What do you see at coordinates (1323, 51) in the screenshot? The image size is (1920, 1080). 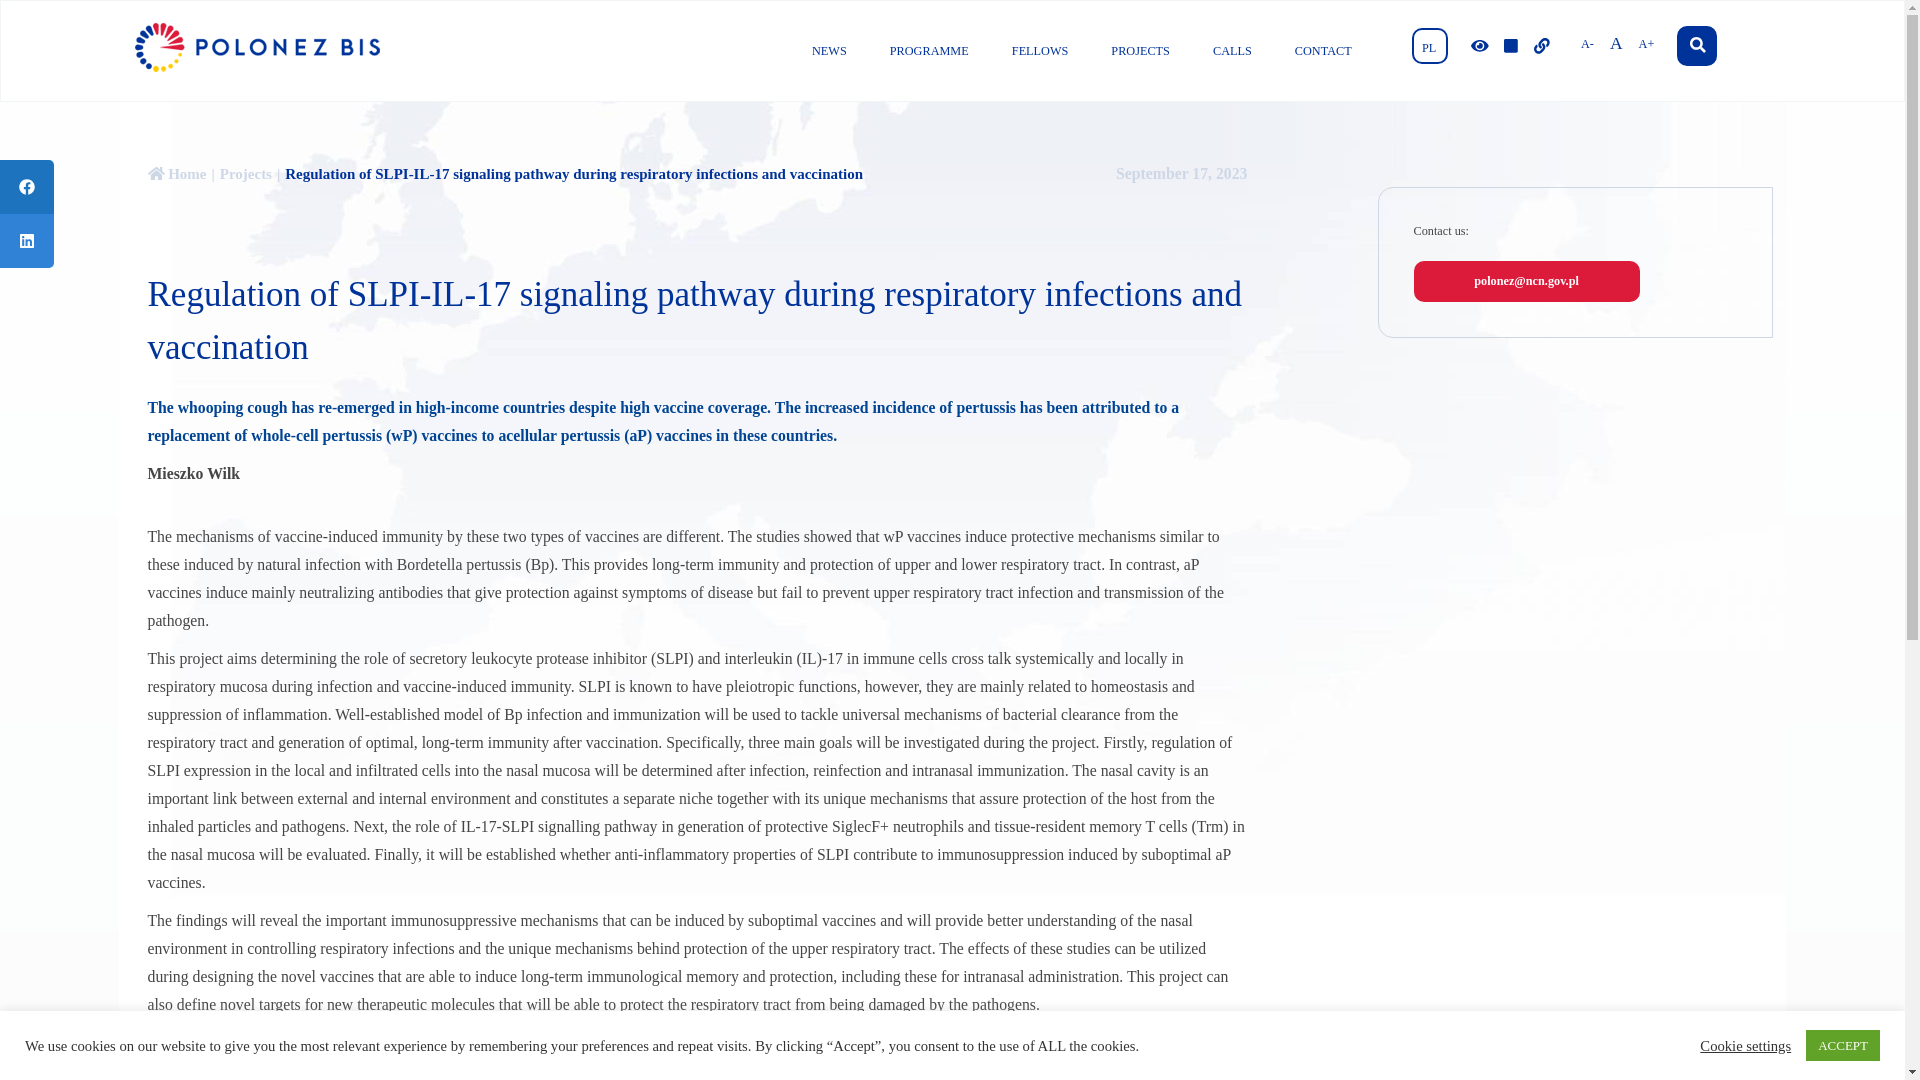 I see `CONTACT` at bounding box center [1323, 51].